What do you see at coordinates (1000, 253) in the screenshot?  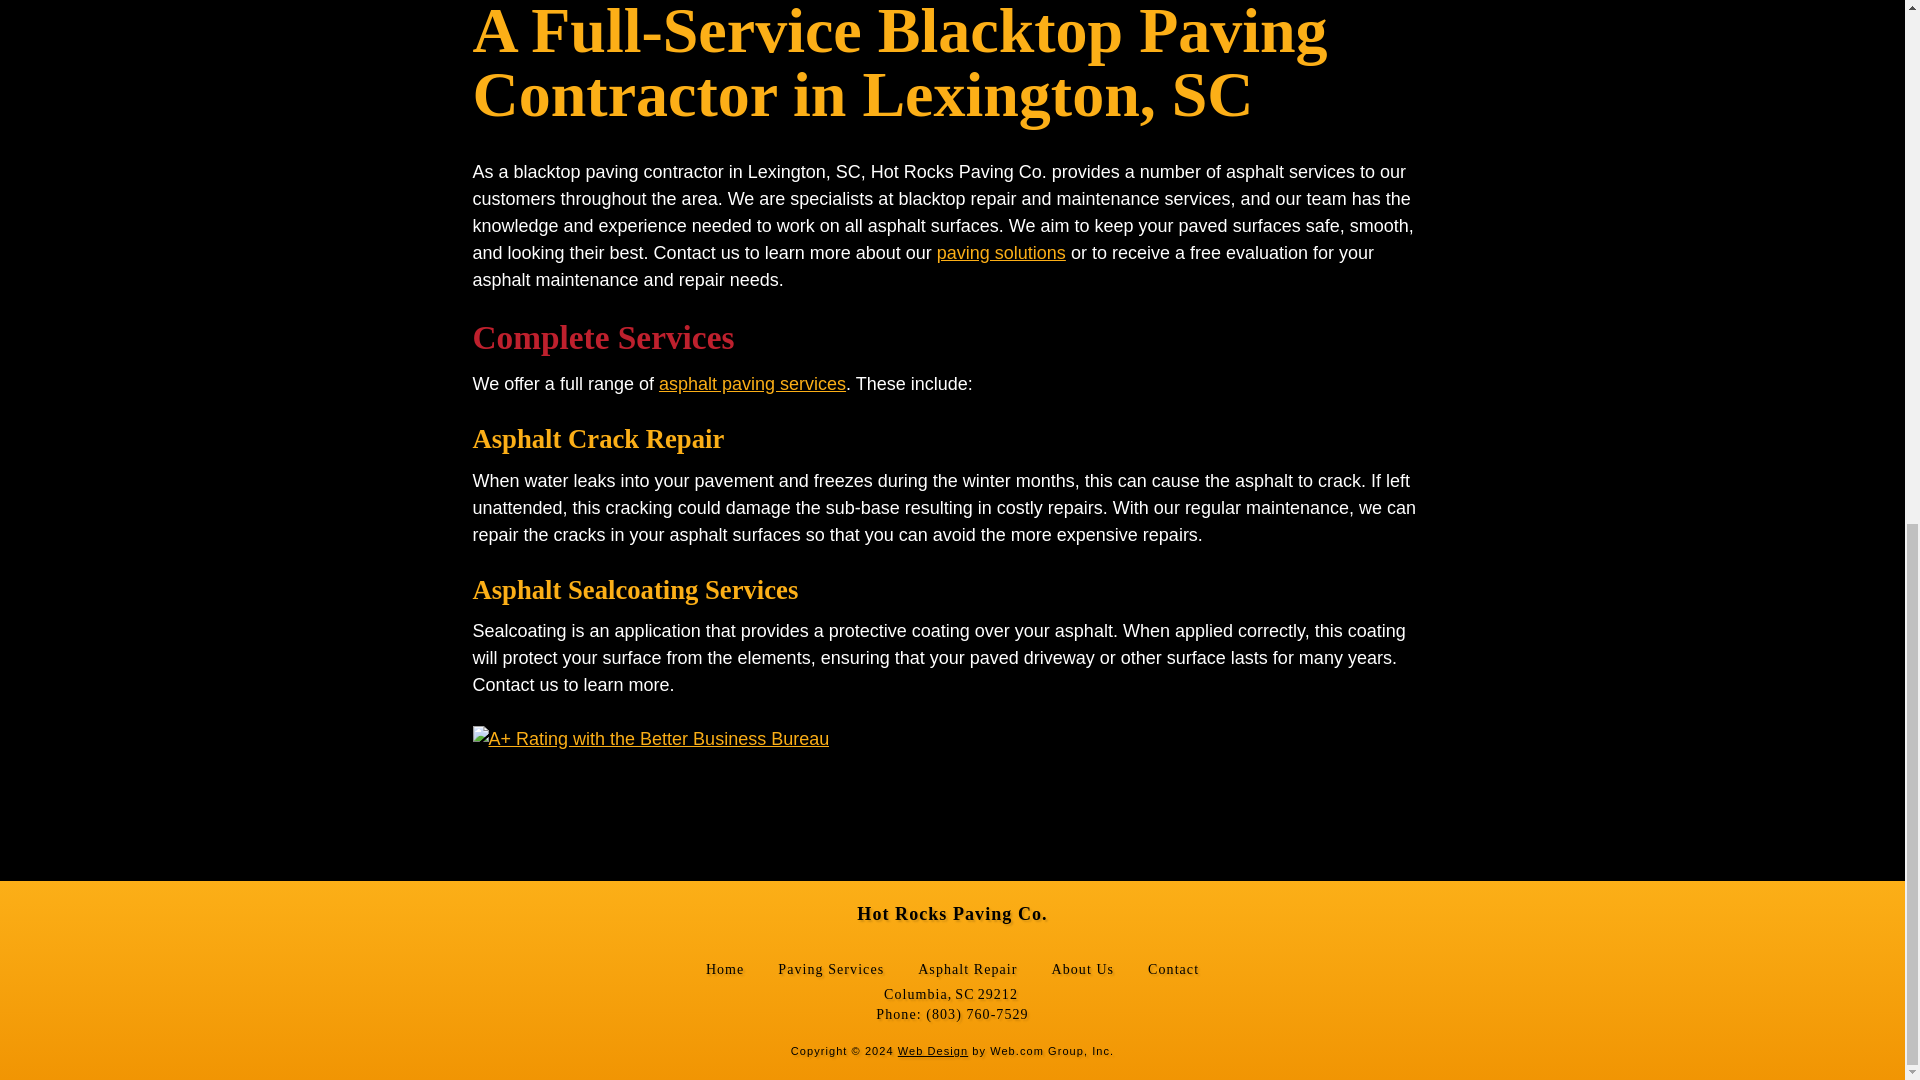 I see `paving solutions` at bounding box center [1000, 253].